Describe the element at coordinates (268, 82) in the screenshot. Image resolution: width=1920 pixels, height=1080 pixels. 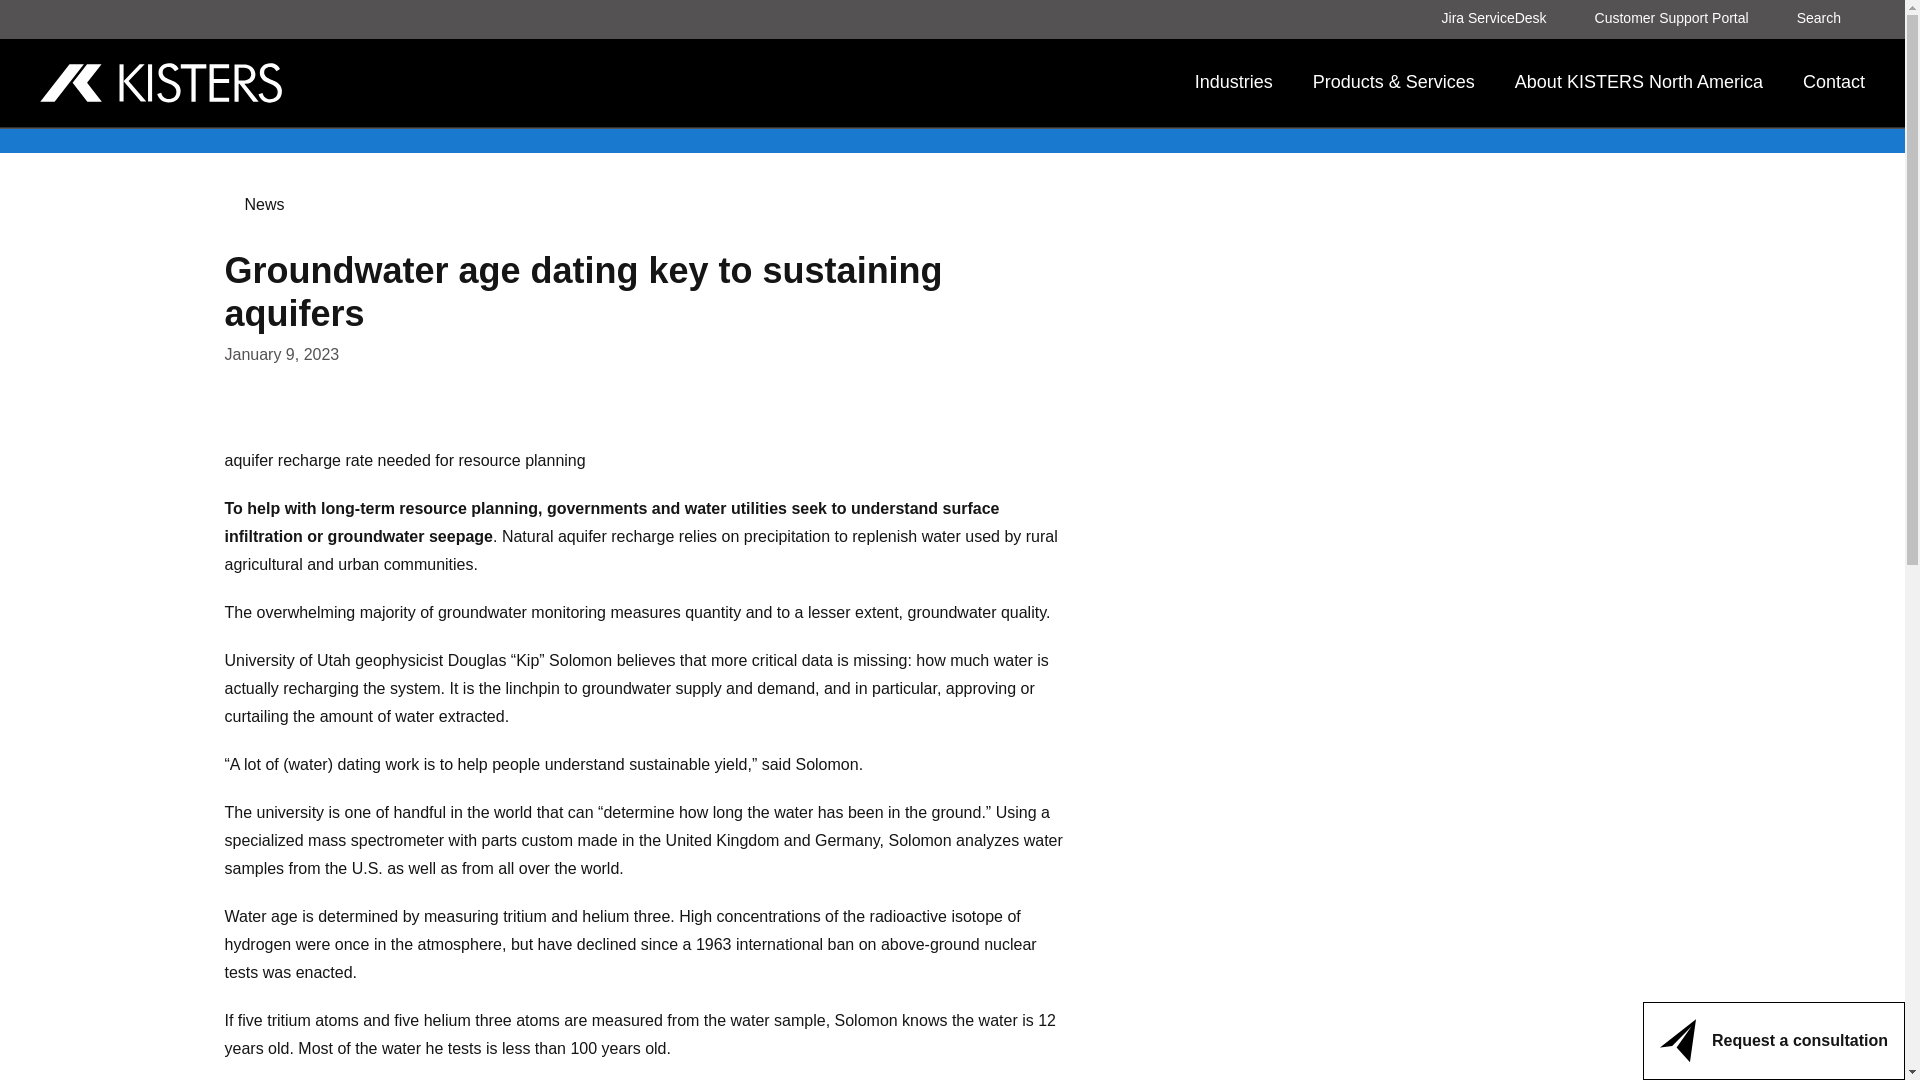
I see `Kisters` at that location.